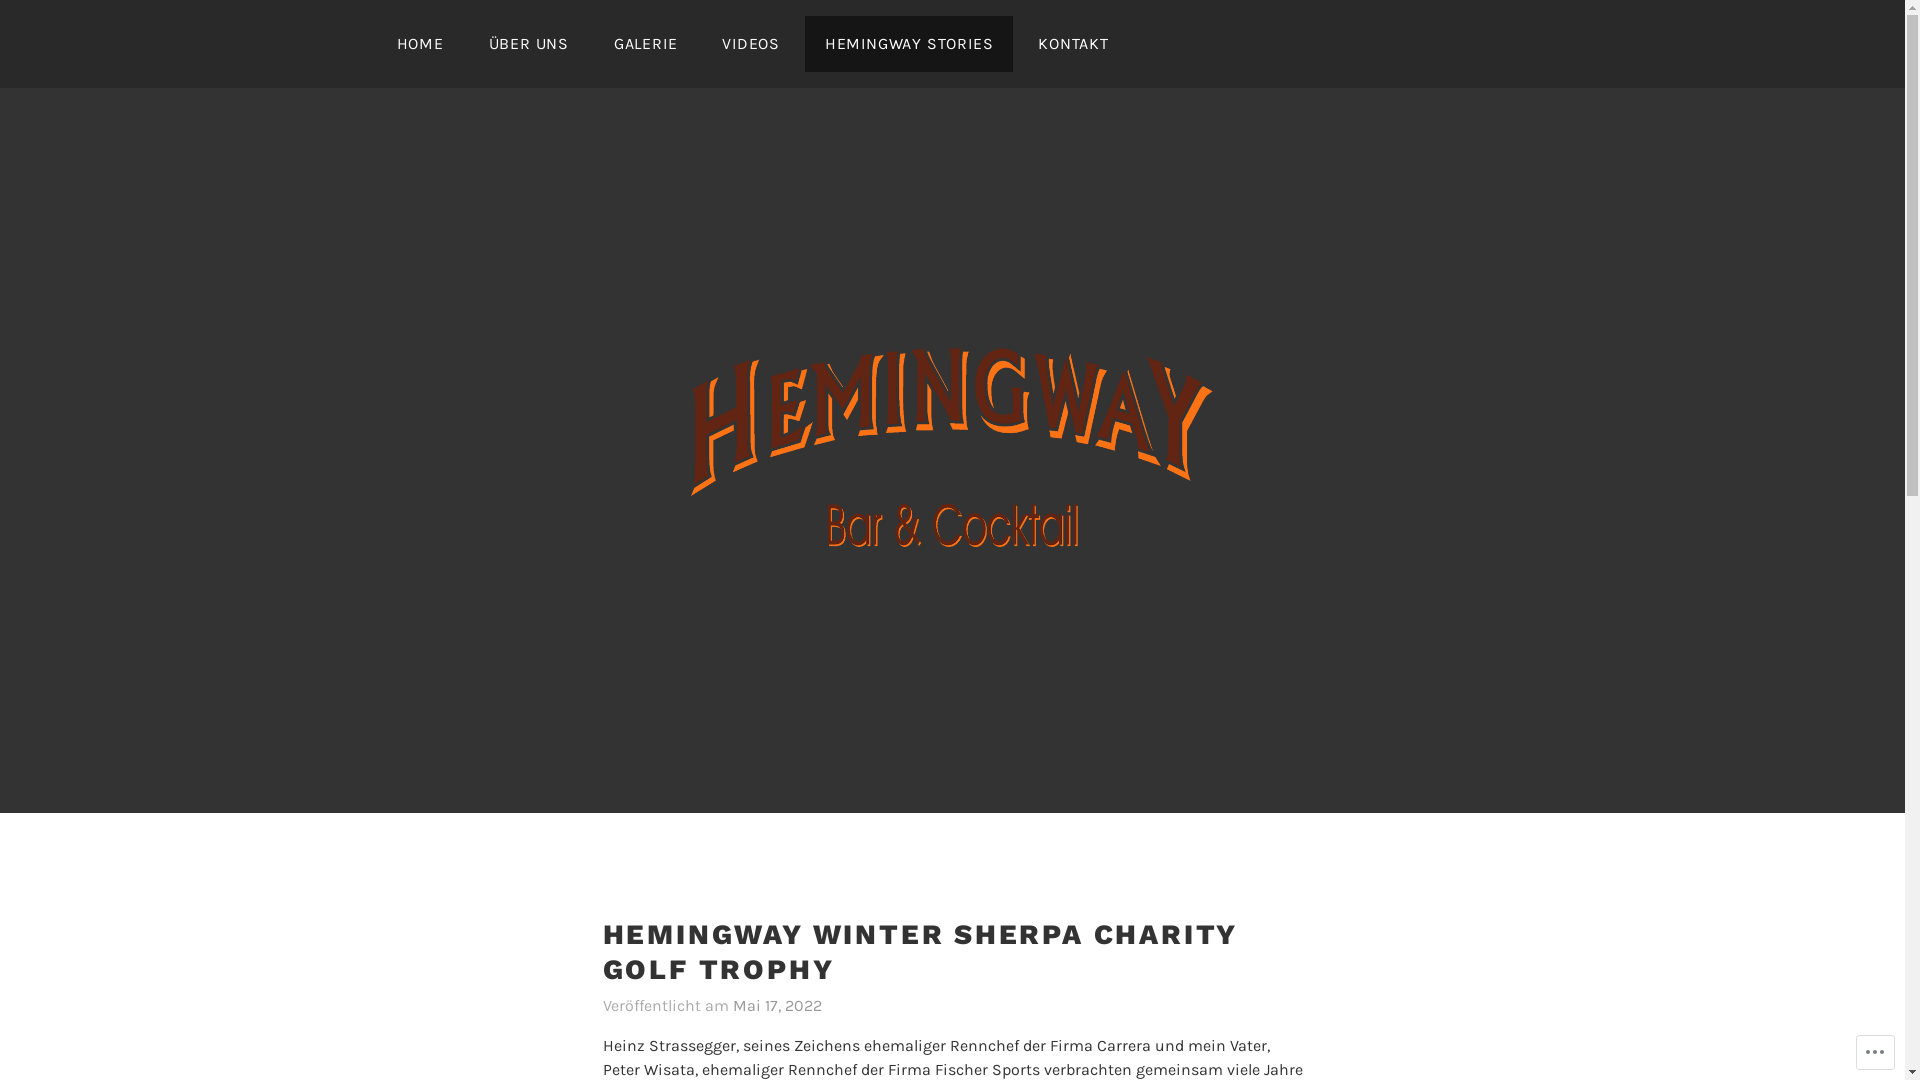 This screenshot has height=1080, width=1920. What do you see at coordinates (646, 44) in the screenshot?
I see `GALERIE` at bounding box center [646, 44].